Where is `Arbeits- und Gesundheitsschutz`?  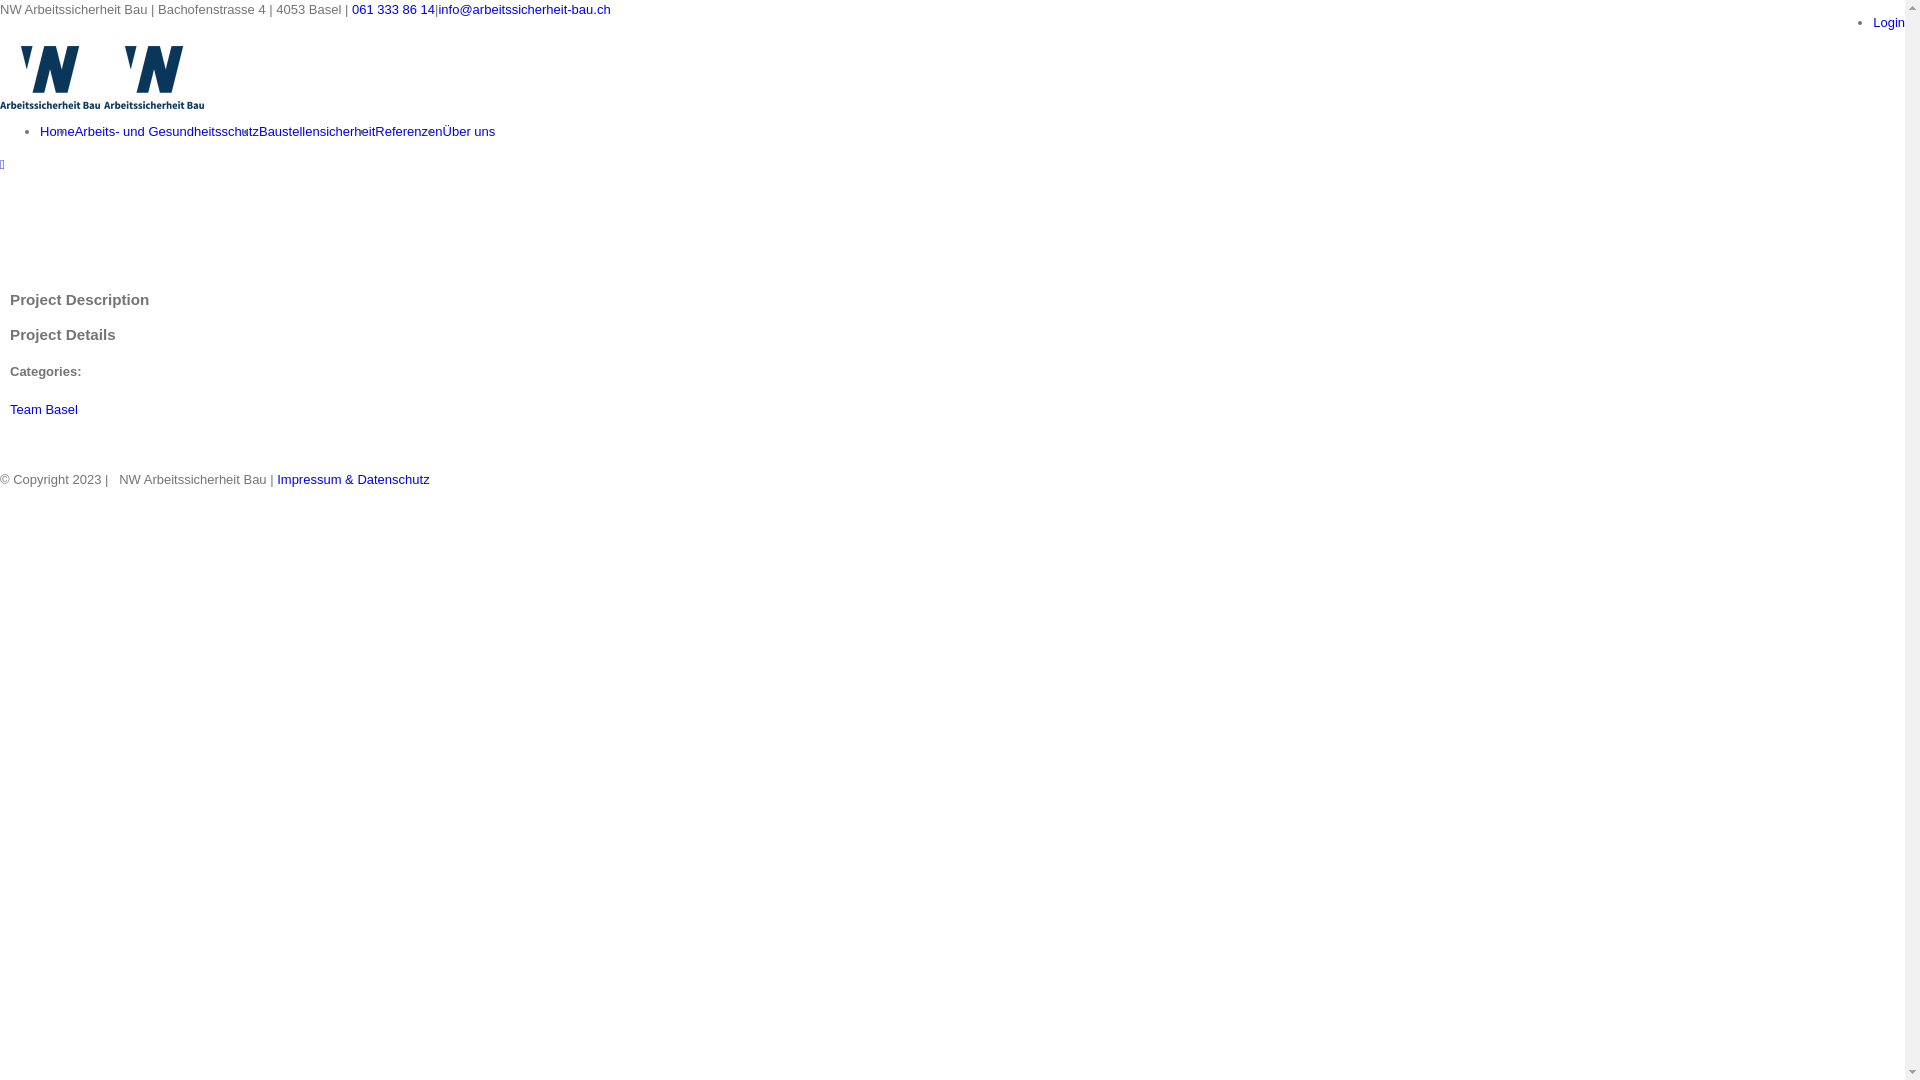
Arbeits- und Gesundheitsschutz is located at coordinates (167, 132).